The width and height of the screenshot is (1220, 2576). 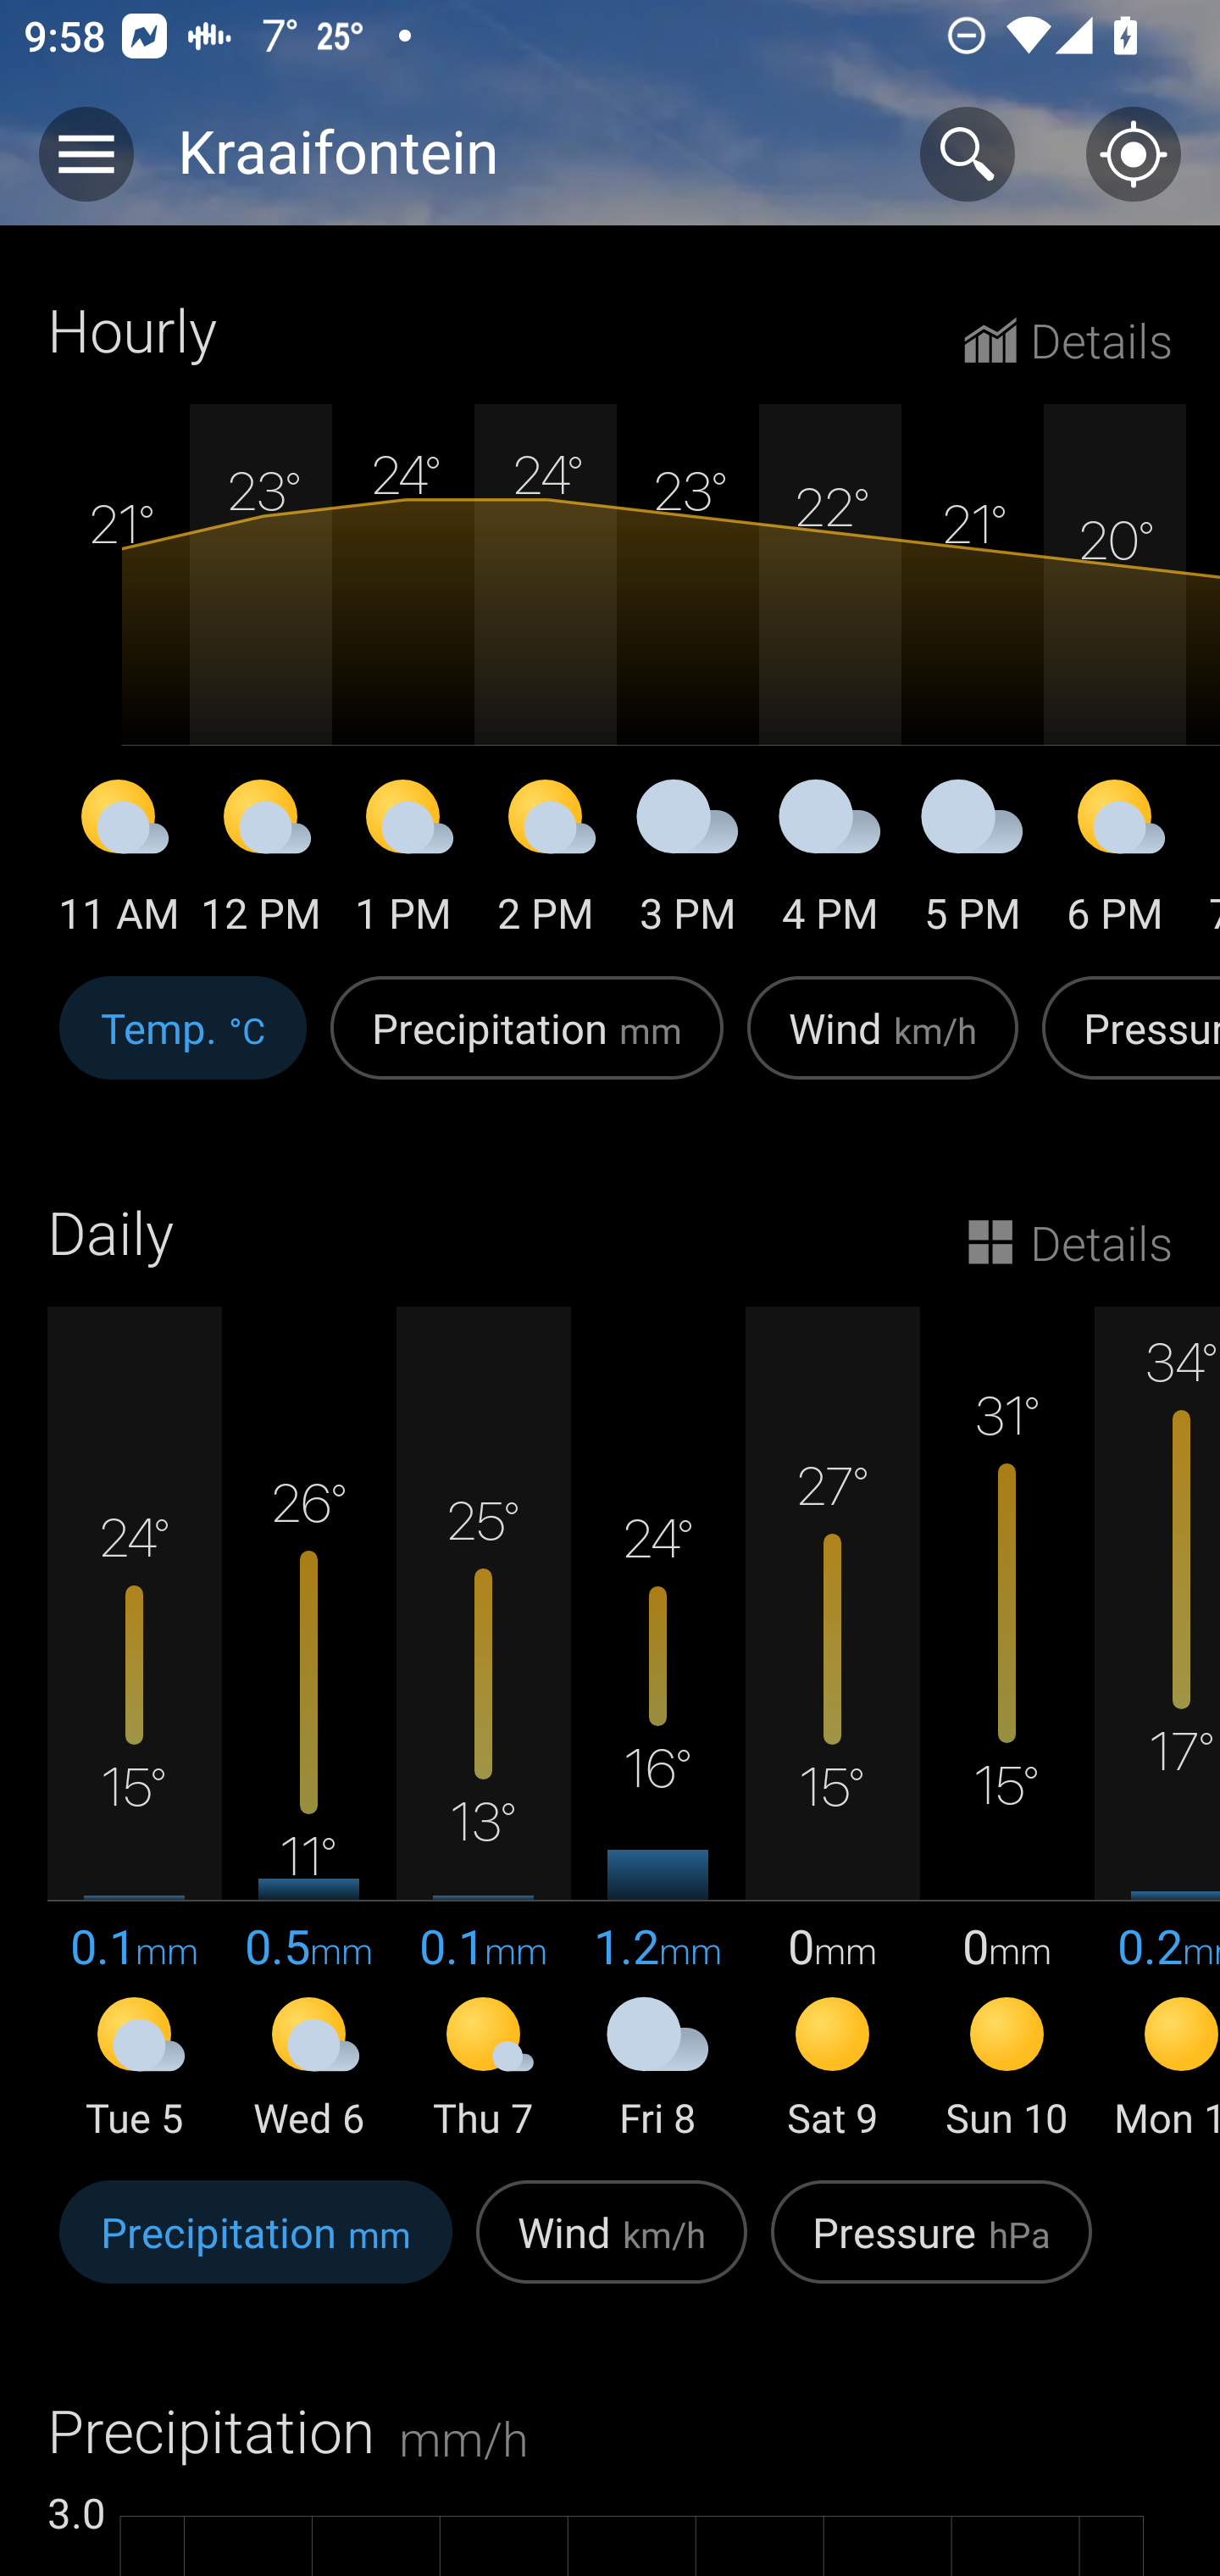 What do you see at coordinates (261, 861) in the screenshot?
I see `12 PM` at bounding box center [261, 861].